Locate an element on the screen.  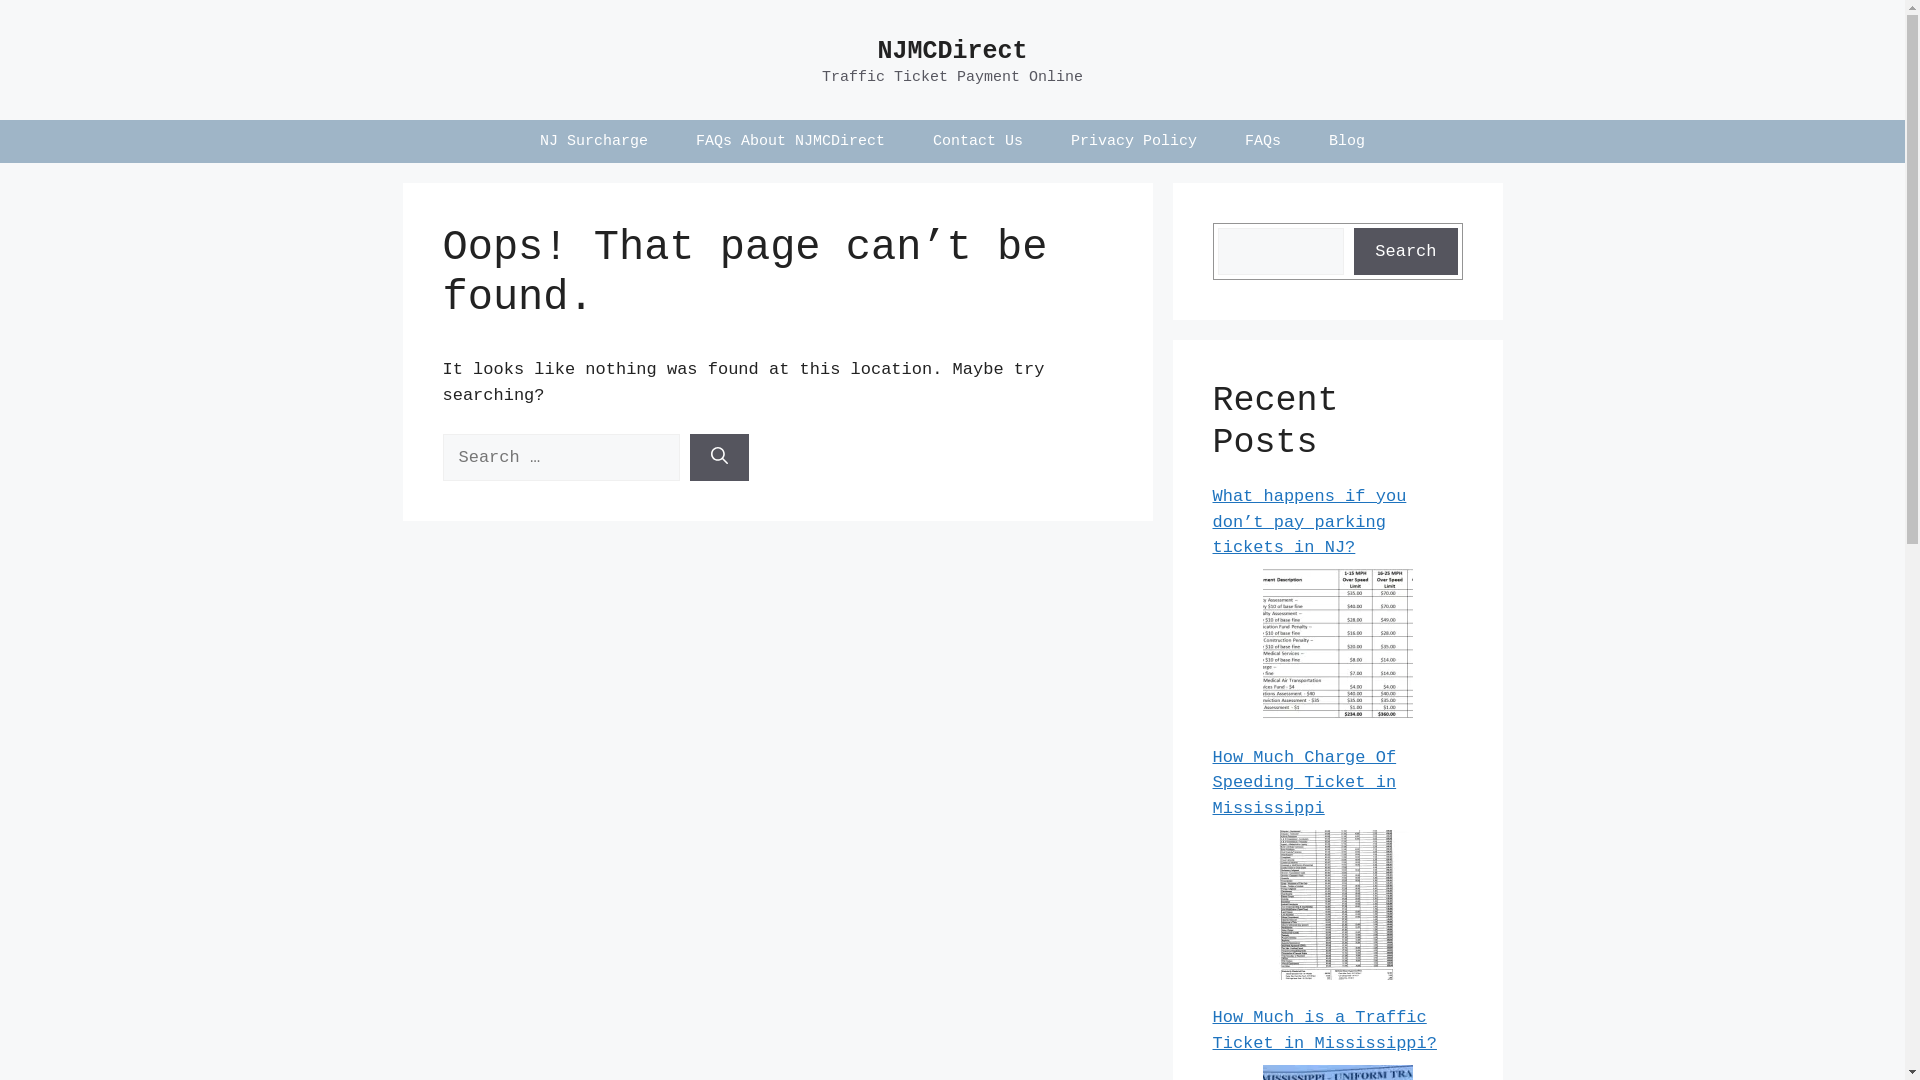
Blog is located at coordinates (1347, 142).